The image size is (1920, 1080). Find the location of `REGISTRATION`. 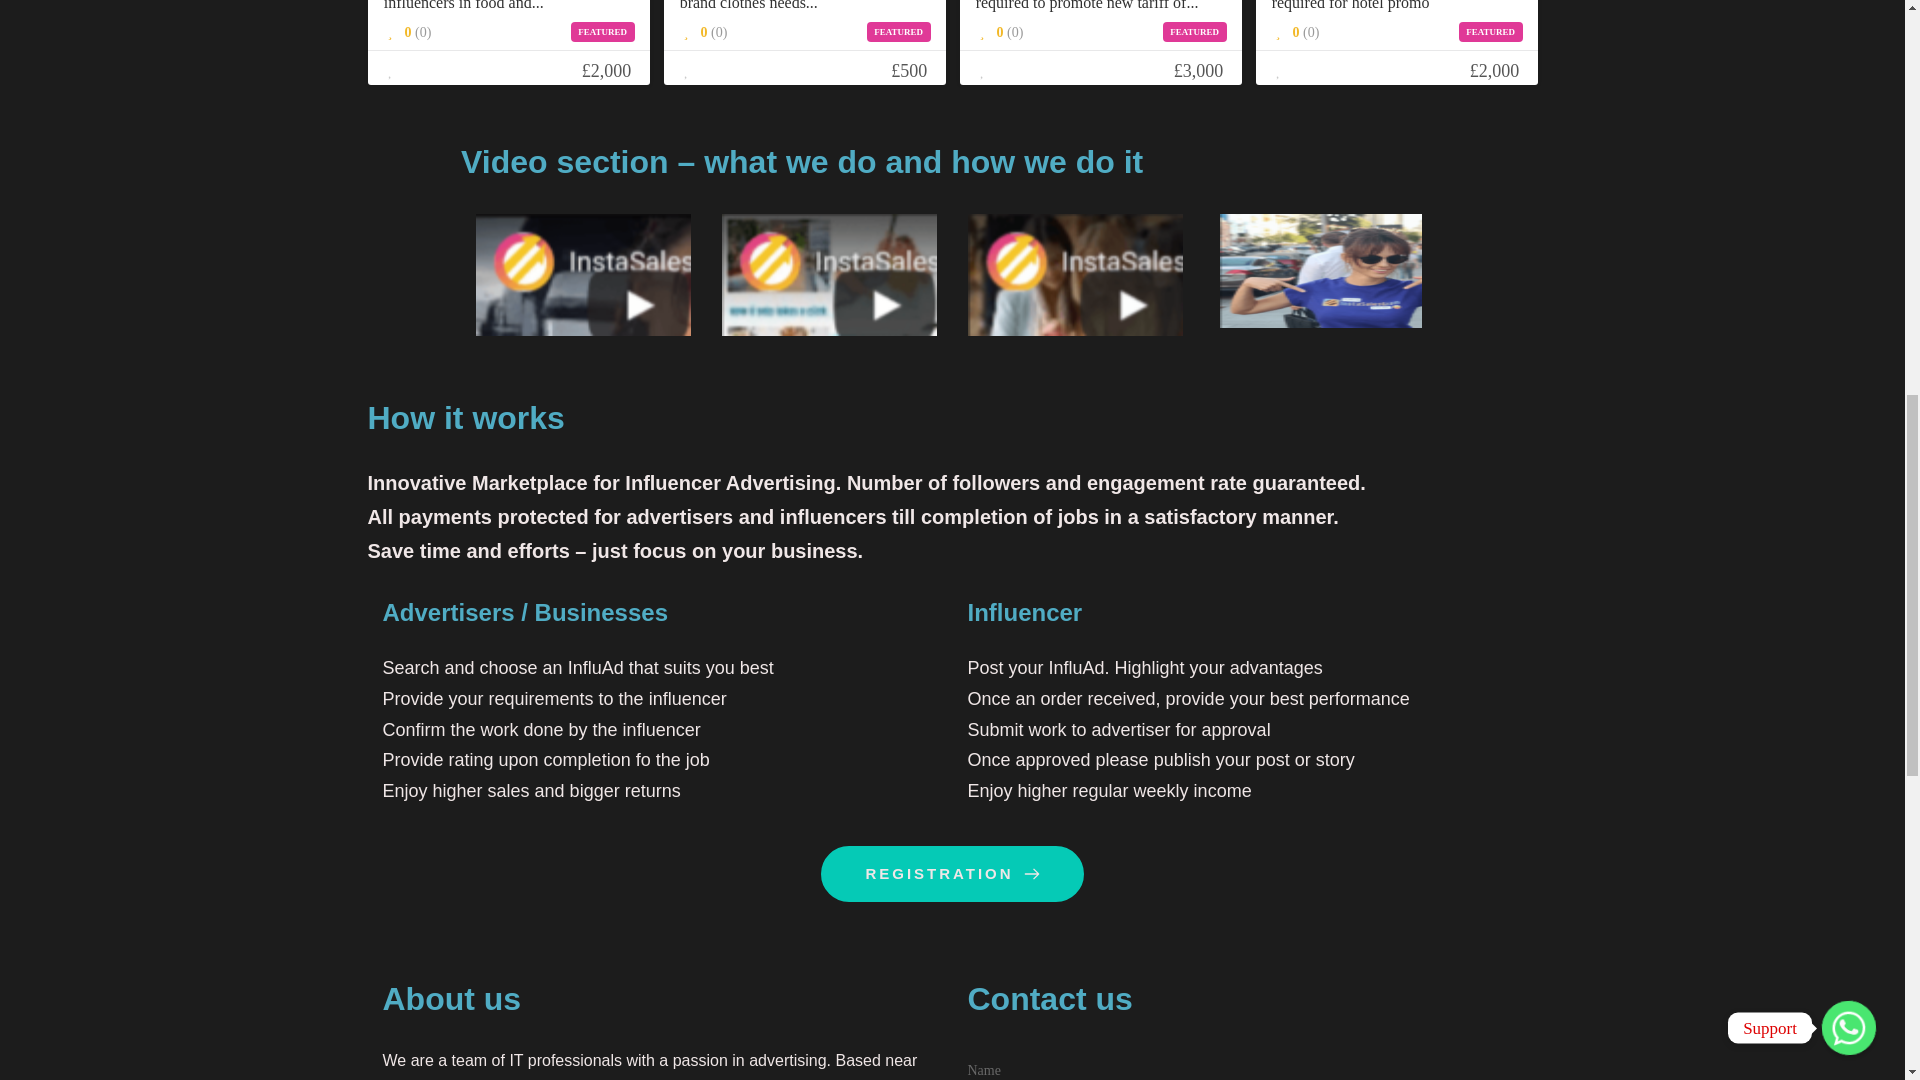

REGISTRATION is located at coordinates (952, 873).